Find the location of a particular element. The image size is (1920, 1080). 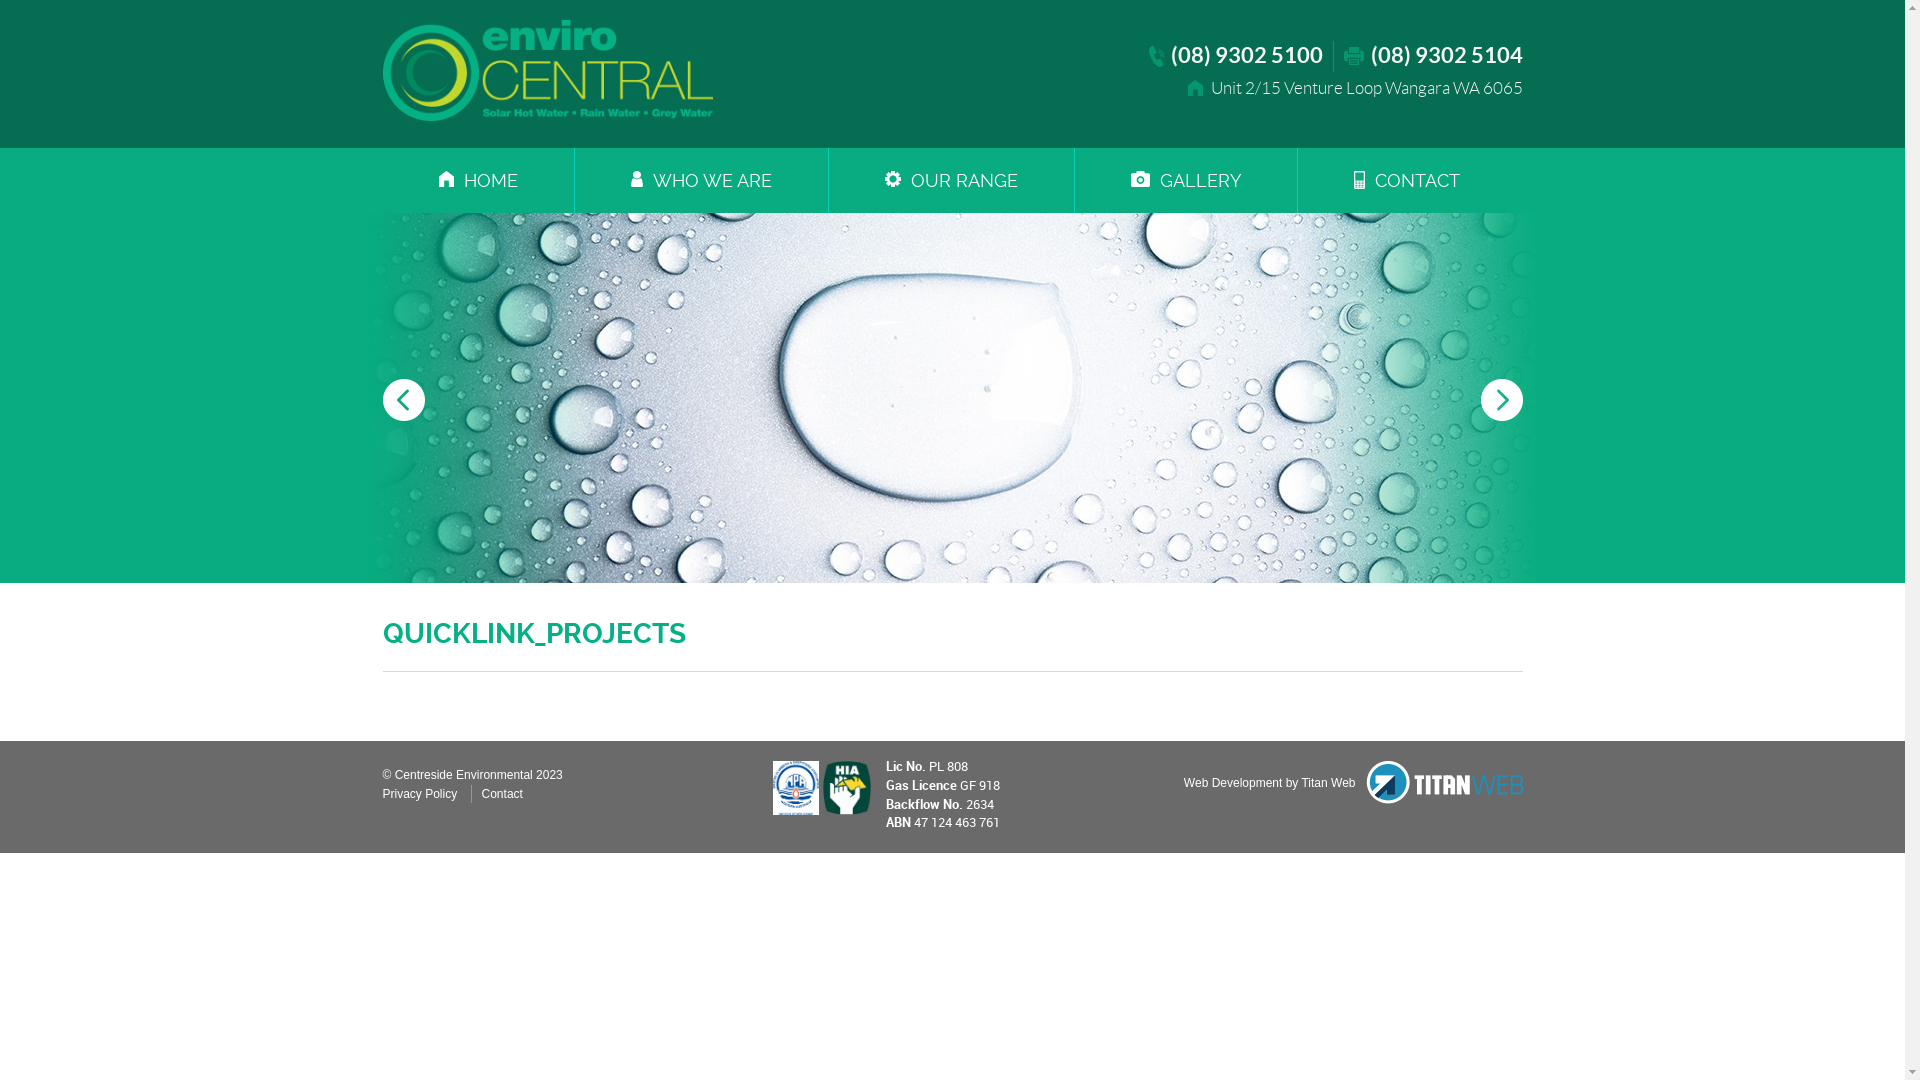

Previous is located at coordinates (403, 400).